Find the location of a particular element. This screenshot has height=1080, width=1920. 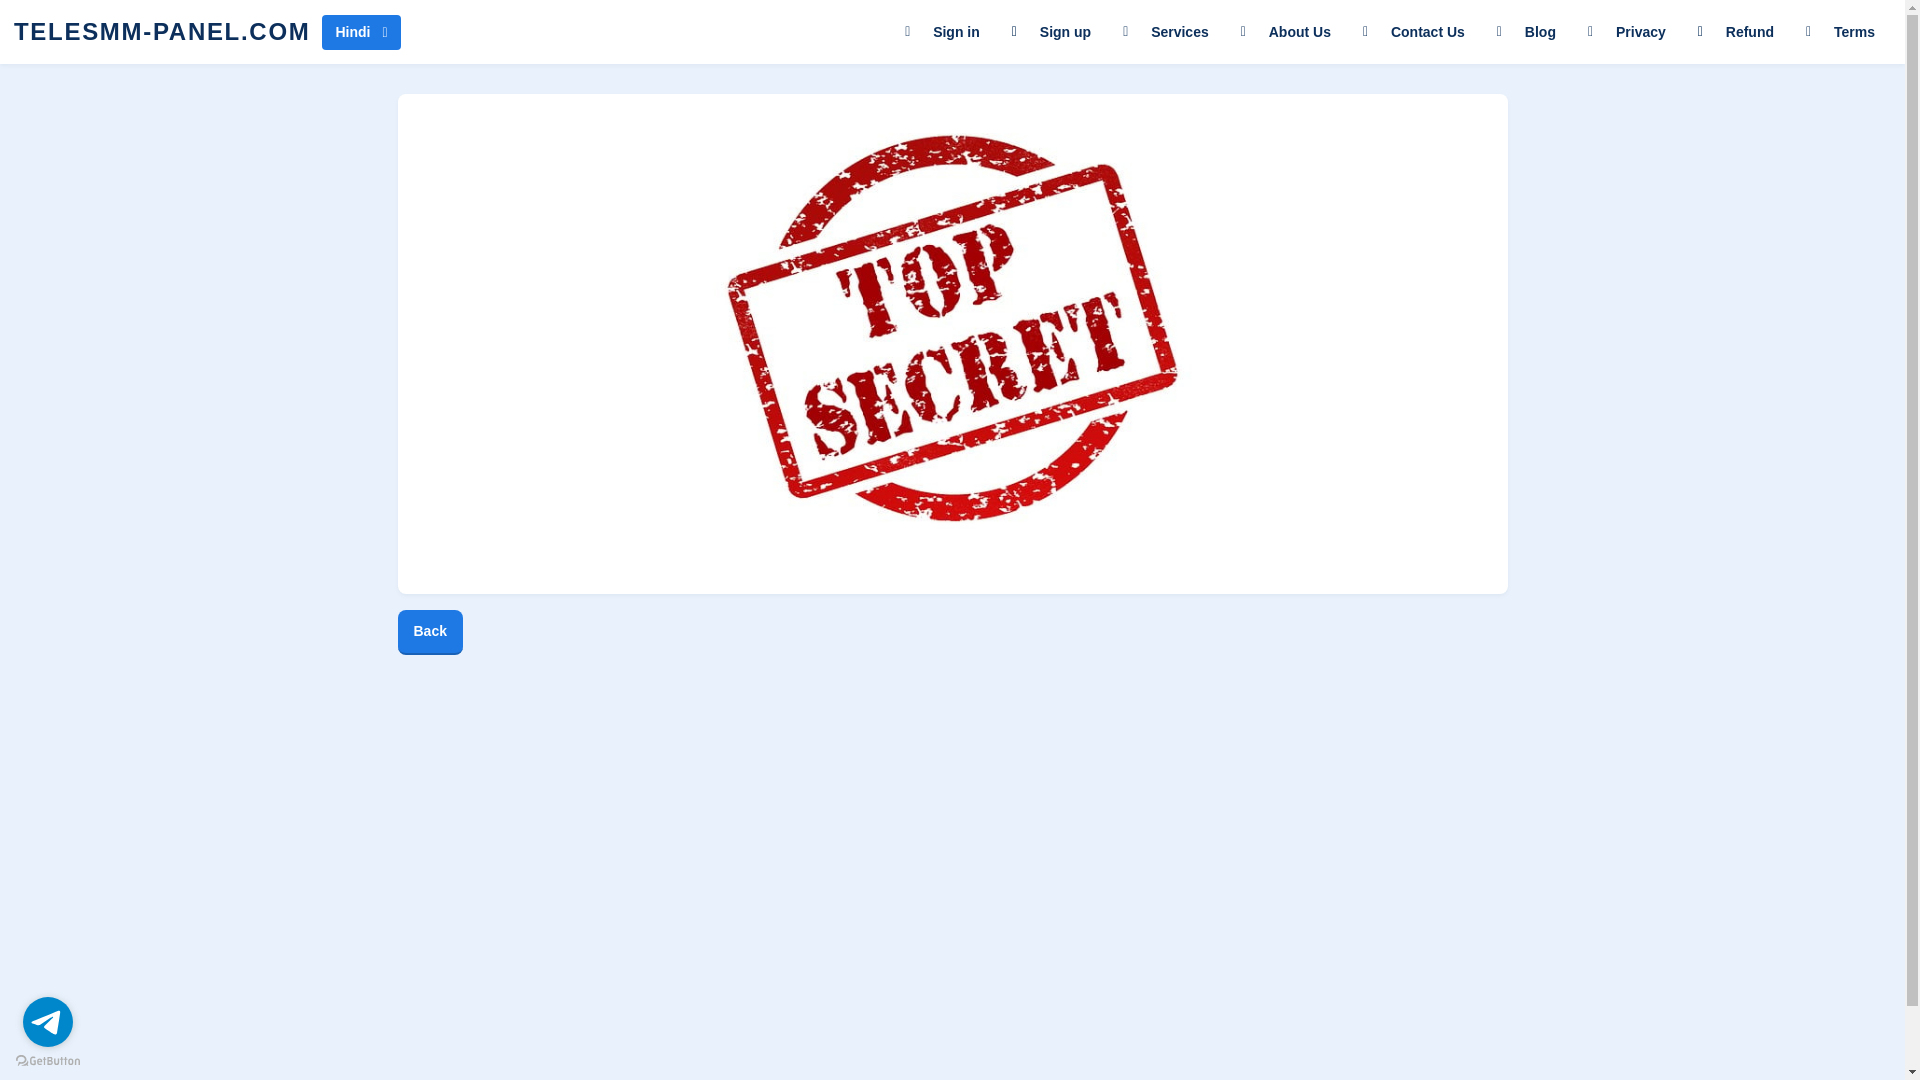

Sign up is located at coordinates (1052, 32).